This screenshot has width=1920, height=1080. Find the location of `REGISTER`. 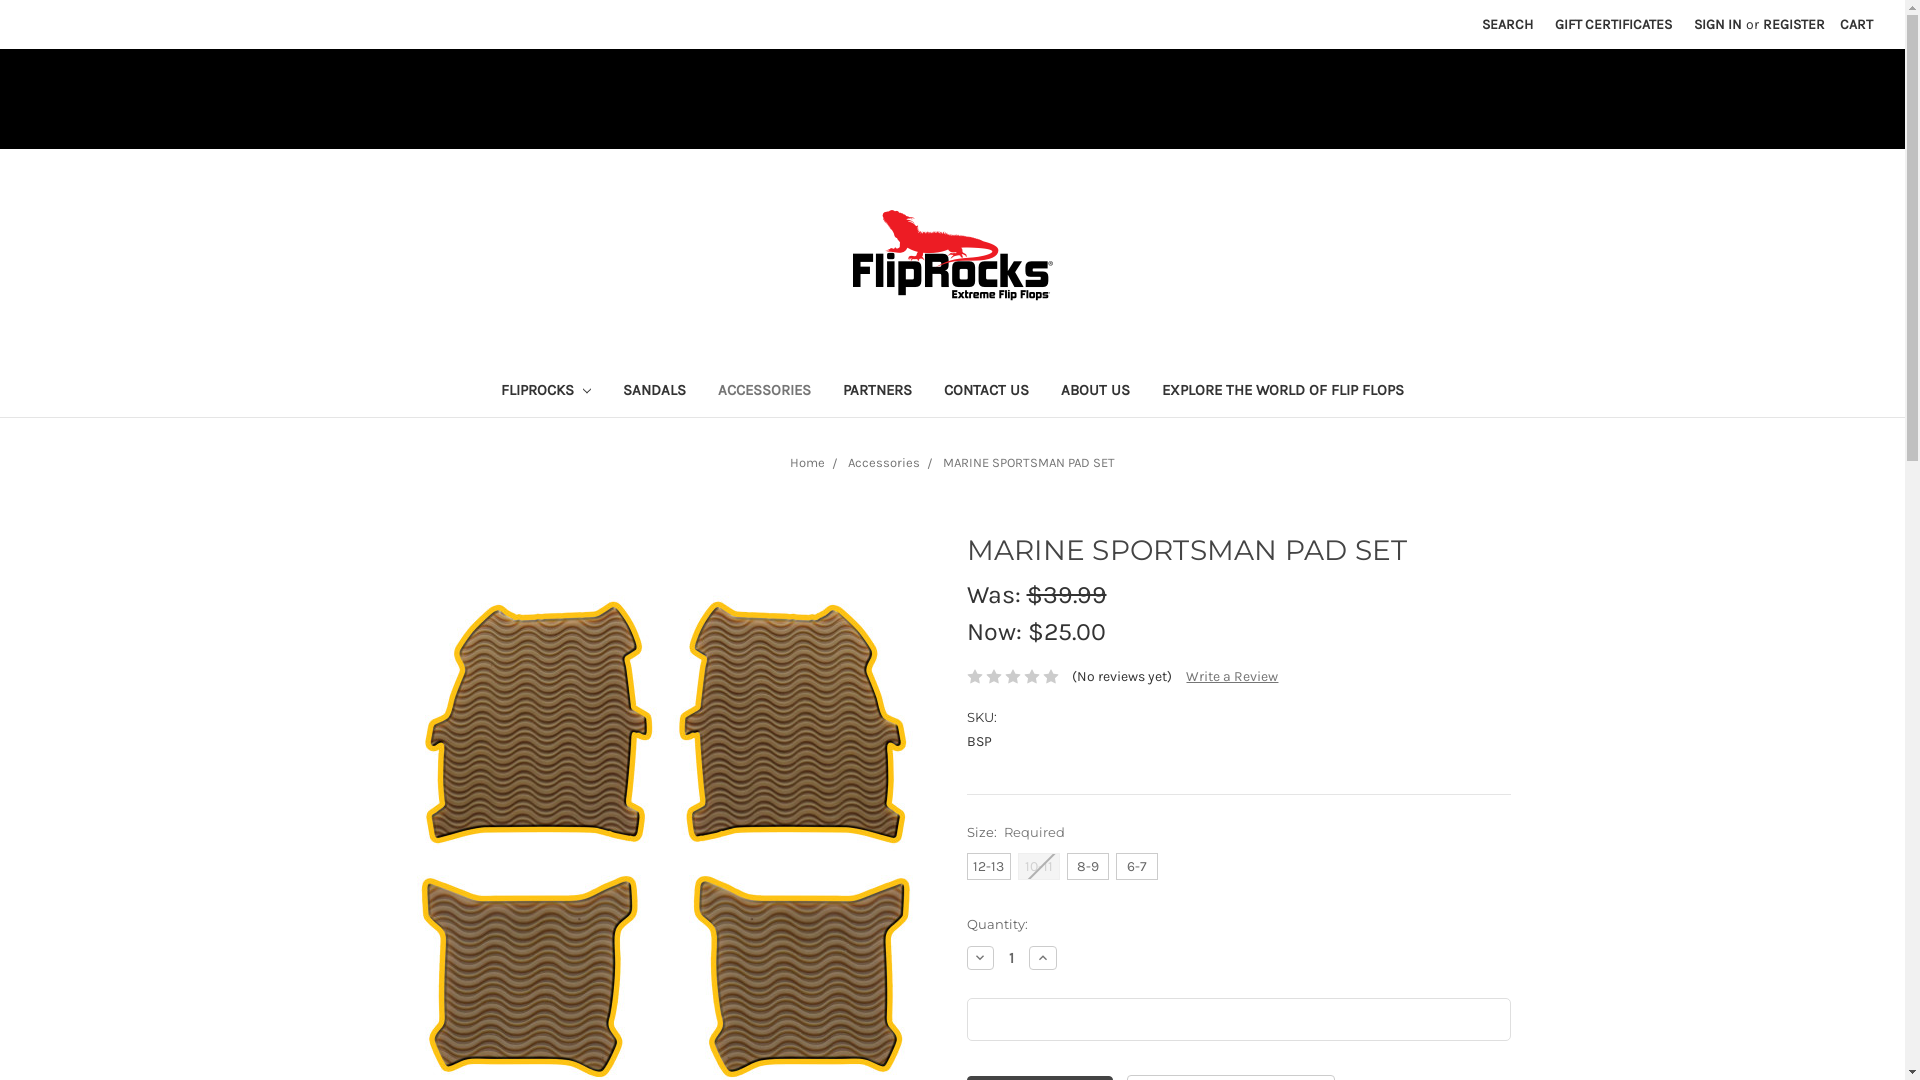

REGISTER is located at coordinates (1794, 24).